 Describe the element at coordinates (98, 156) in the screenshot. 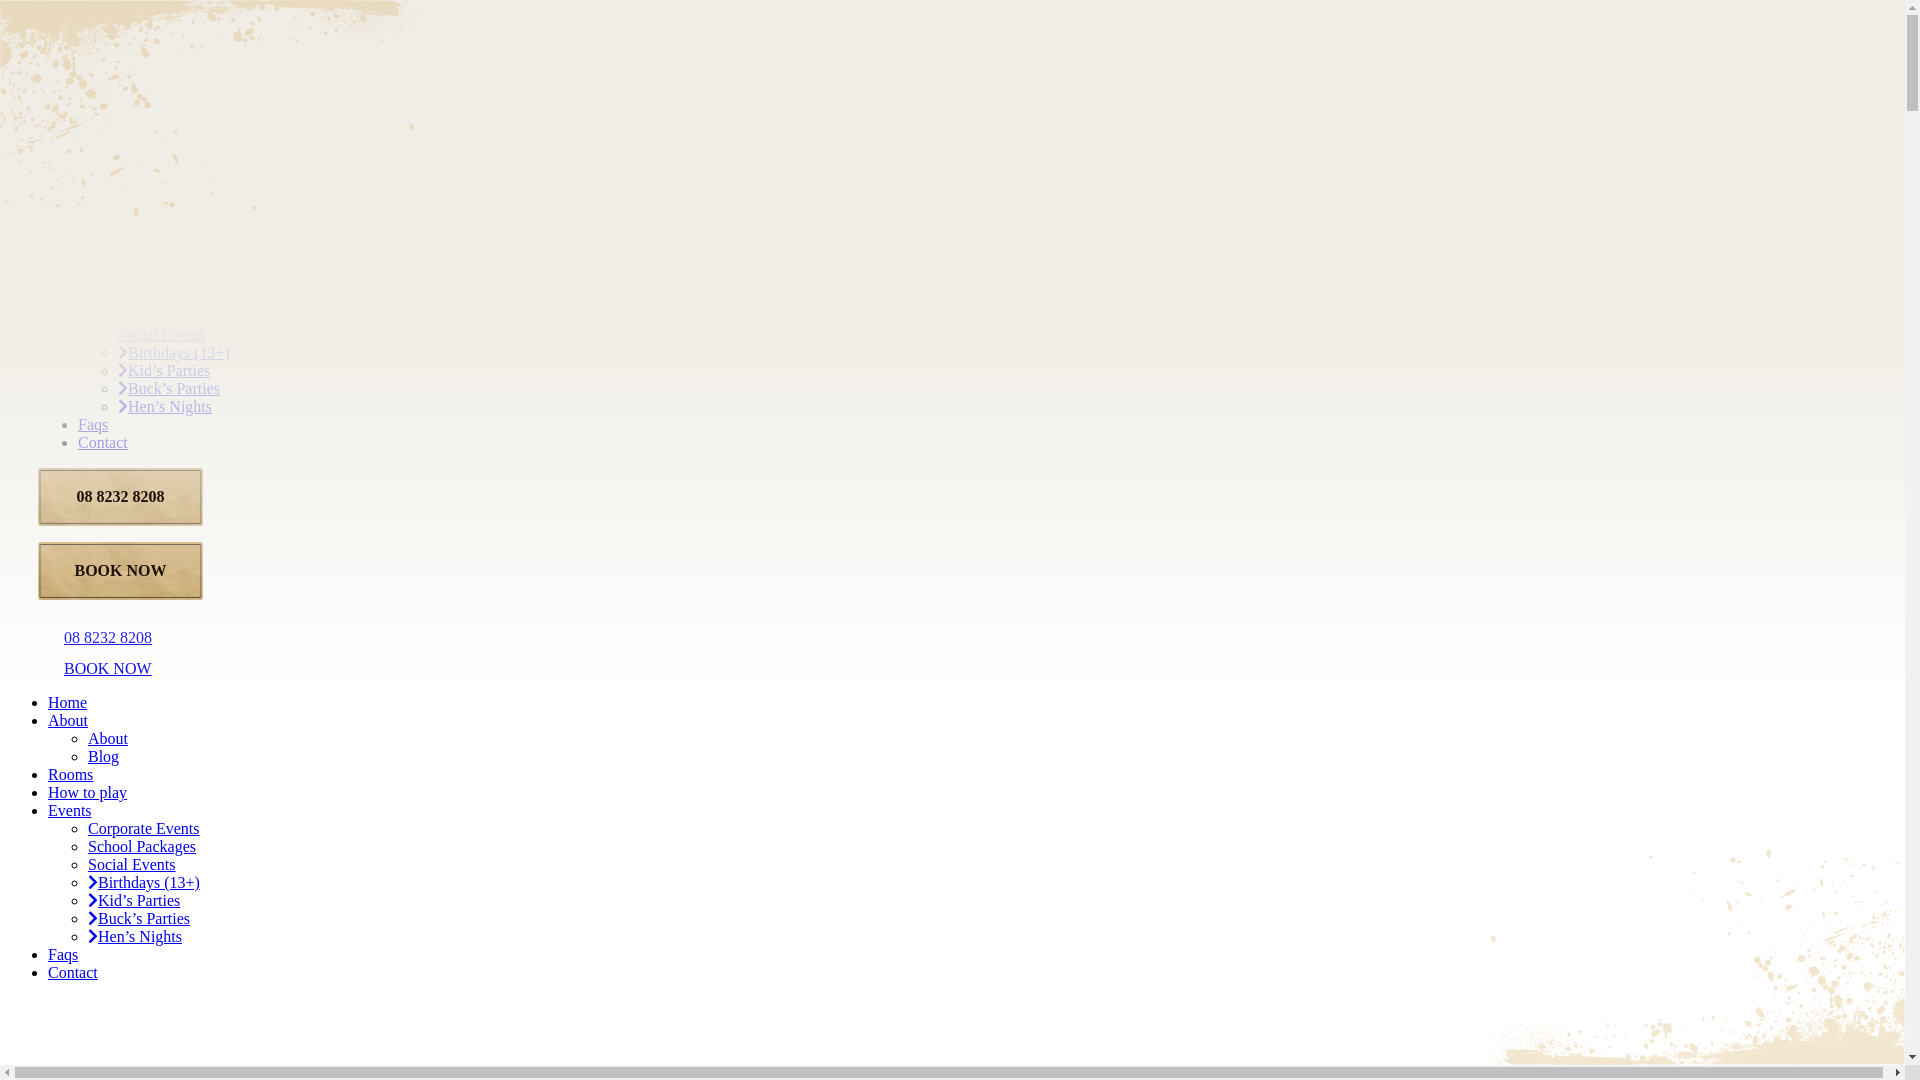

I see `Home` at that location.